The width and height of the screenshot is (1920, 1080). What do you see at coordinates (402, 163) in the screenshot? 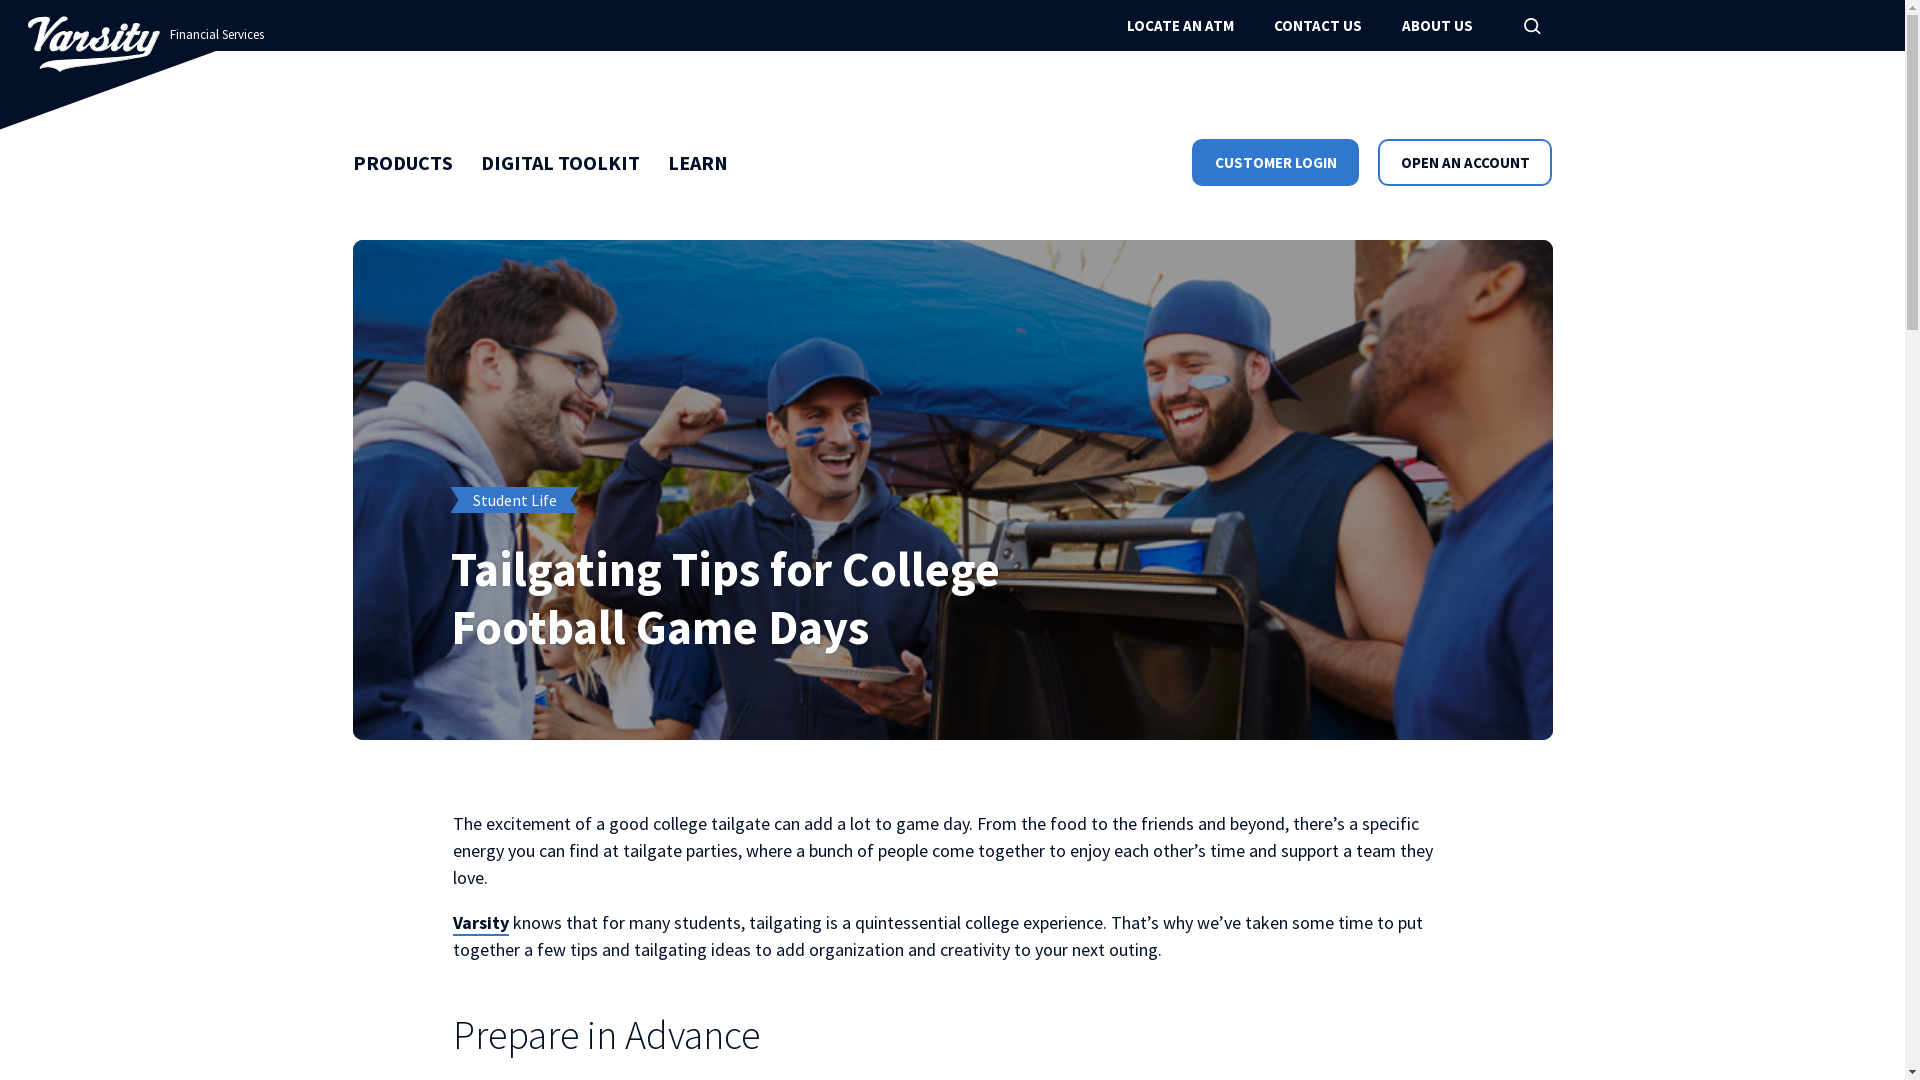
I see `PRODUCTS` at bounding box center [402, 163].